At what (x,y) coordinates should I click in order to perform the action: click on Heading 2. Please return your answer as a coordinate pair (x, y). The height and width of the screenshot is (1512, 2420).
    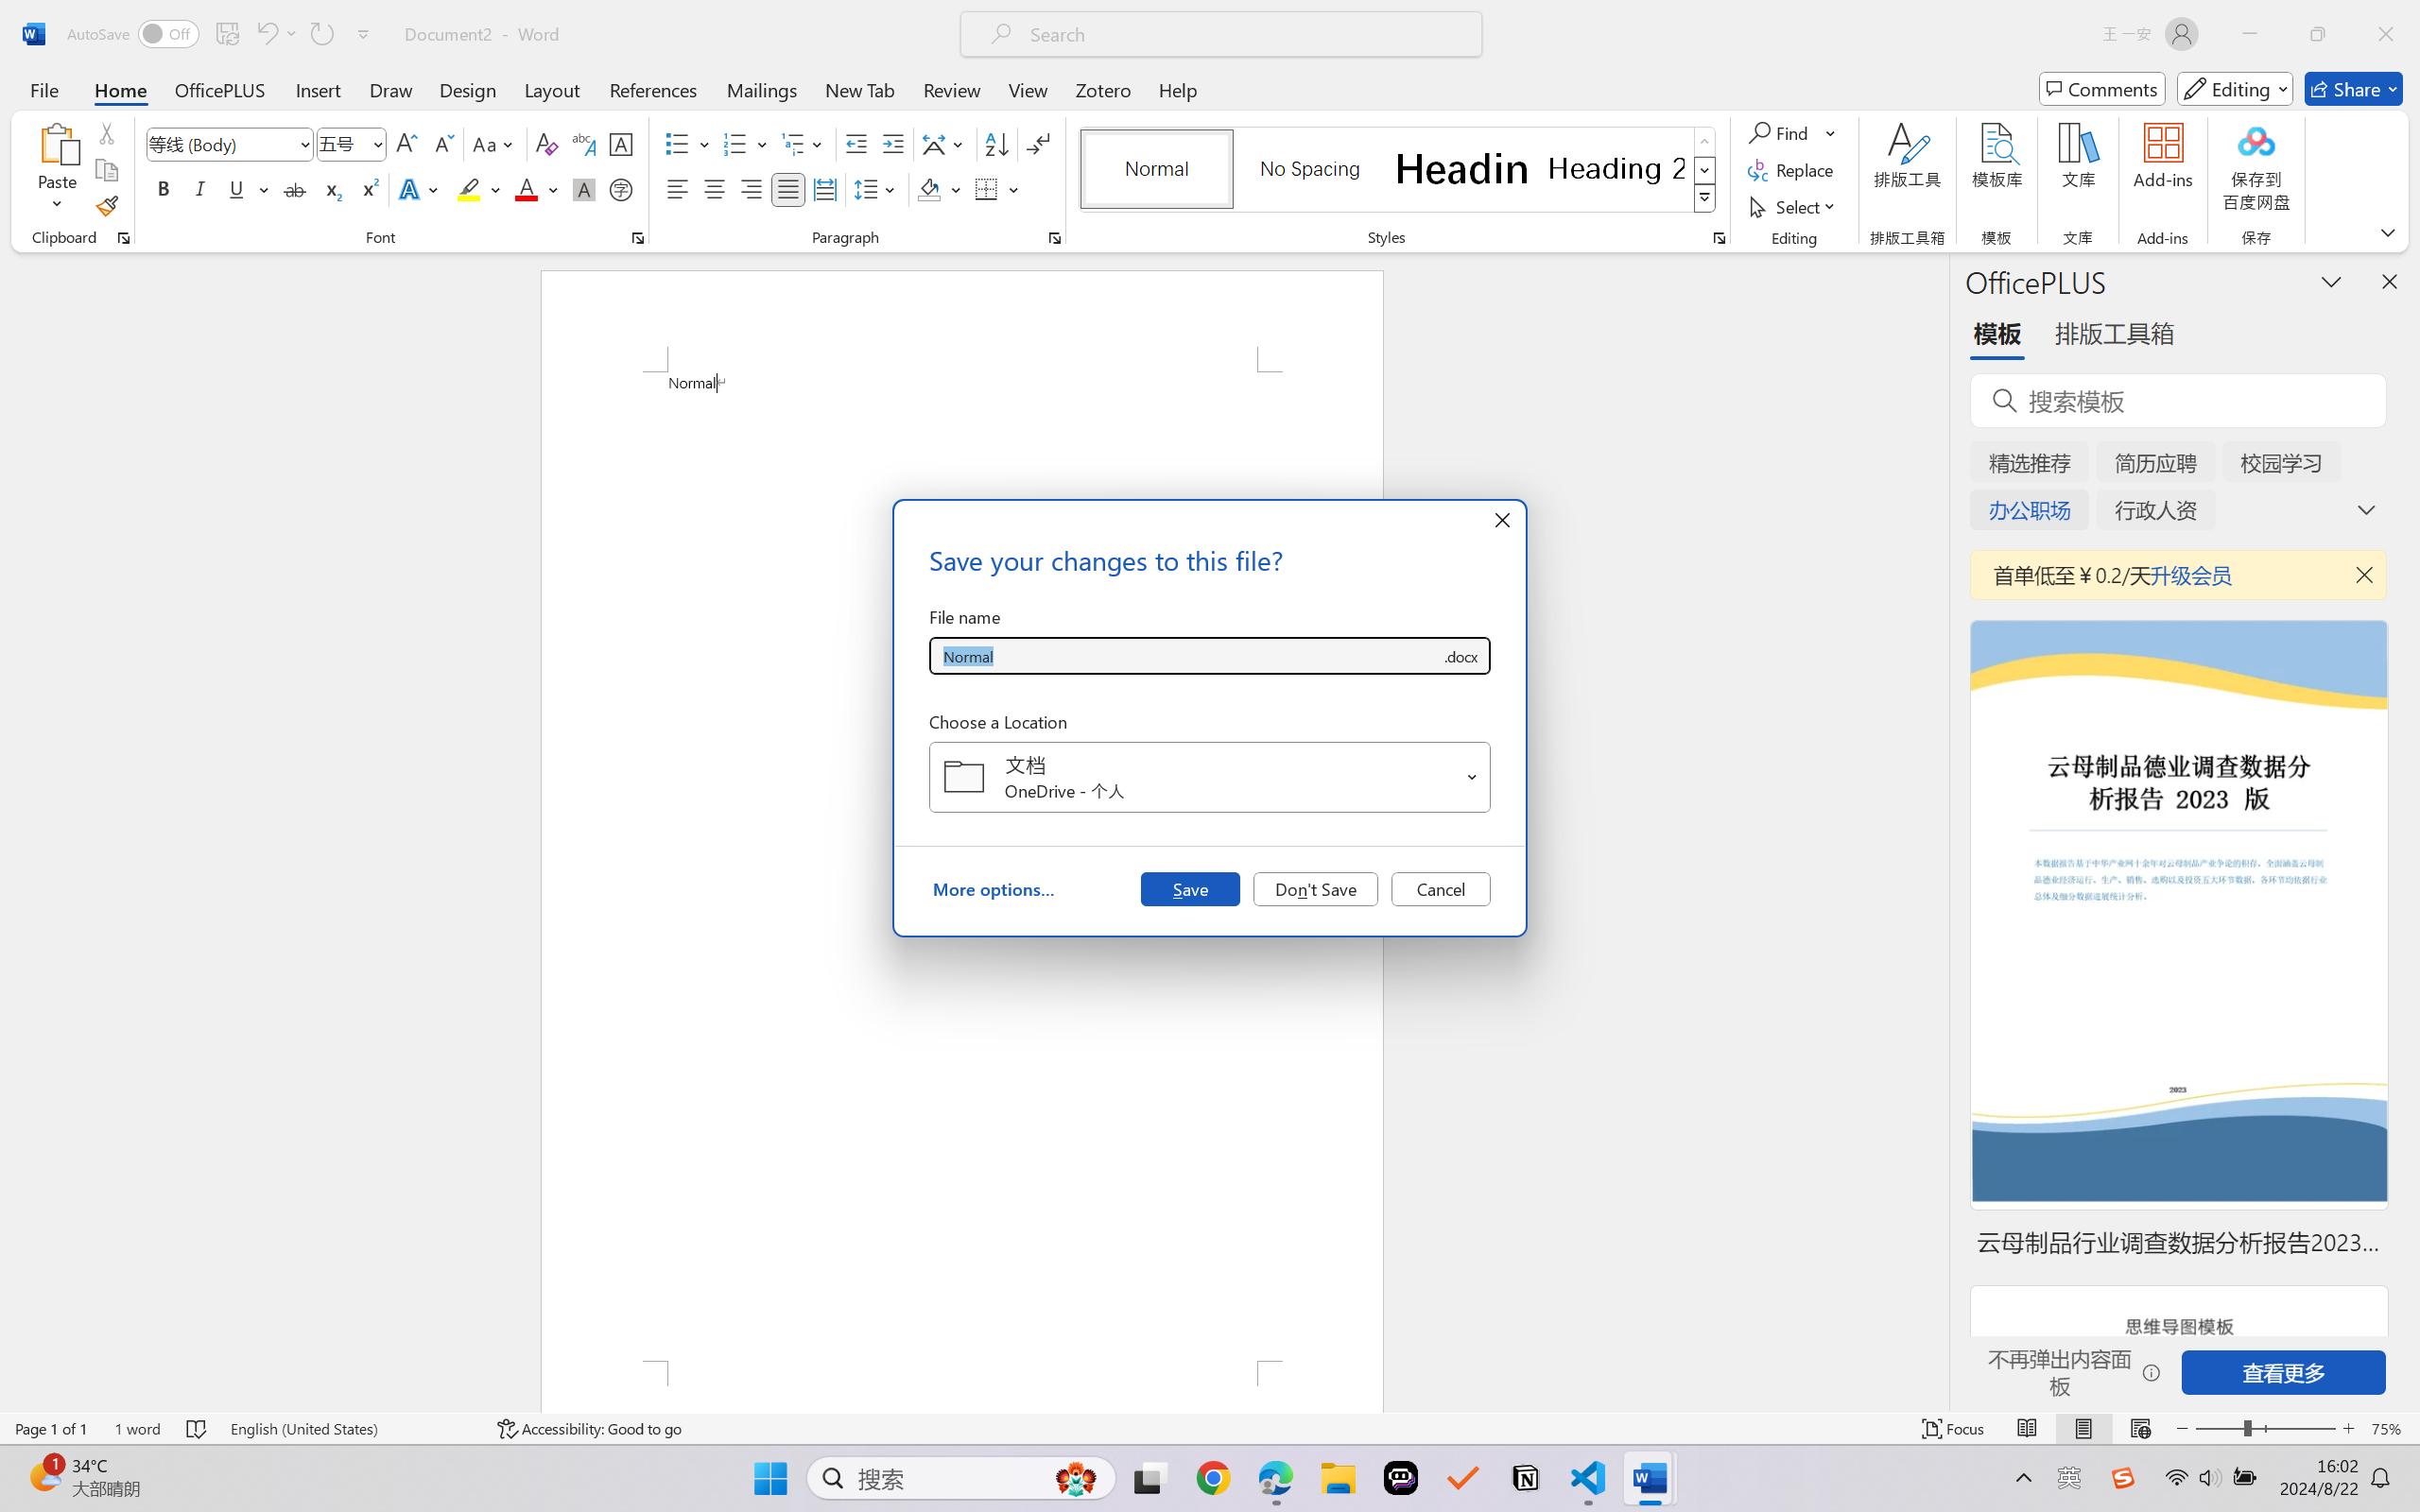
    Looking at the image, I should click on (1616, 168).